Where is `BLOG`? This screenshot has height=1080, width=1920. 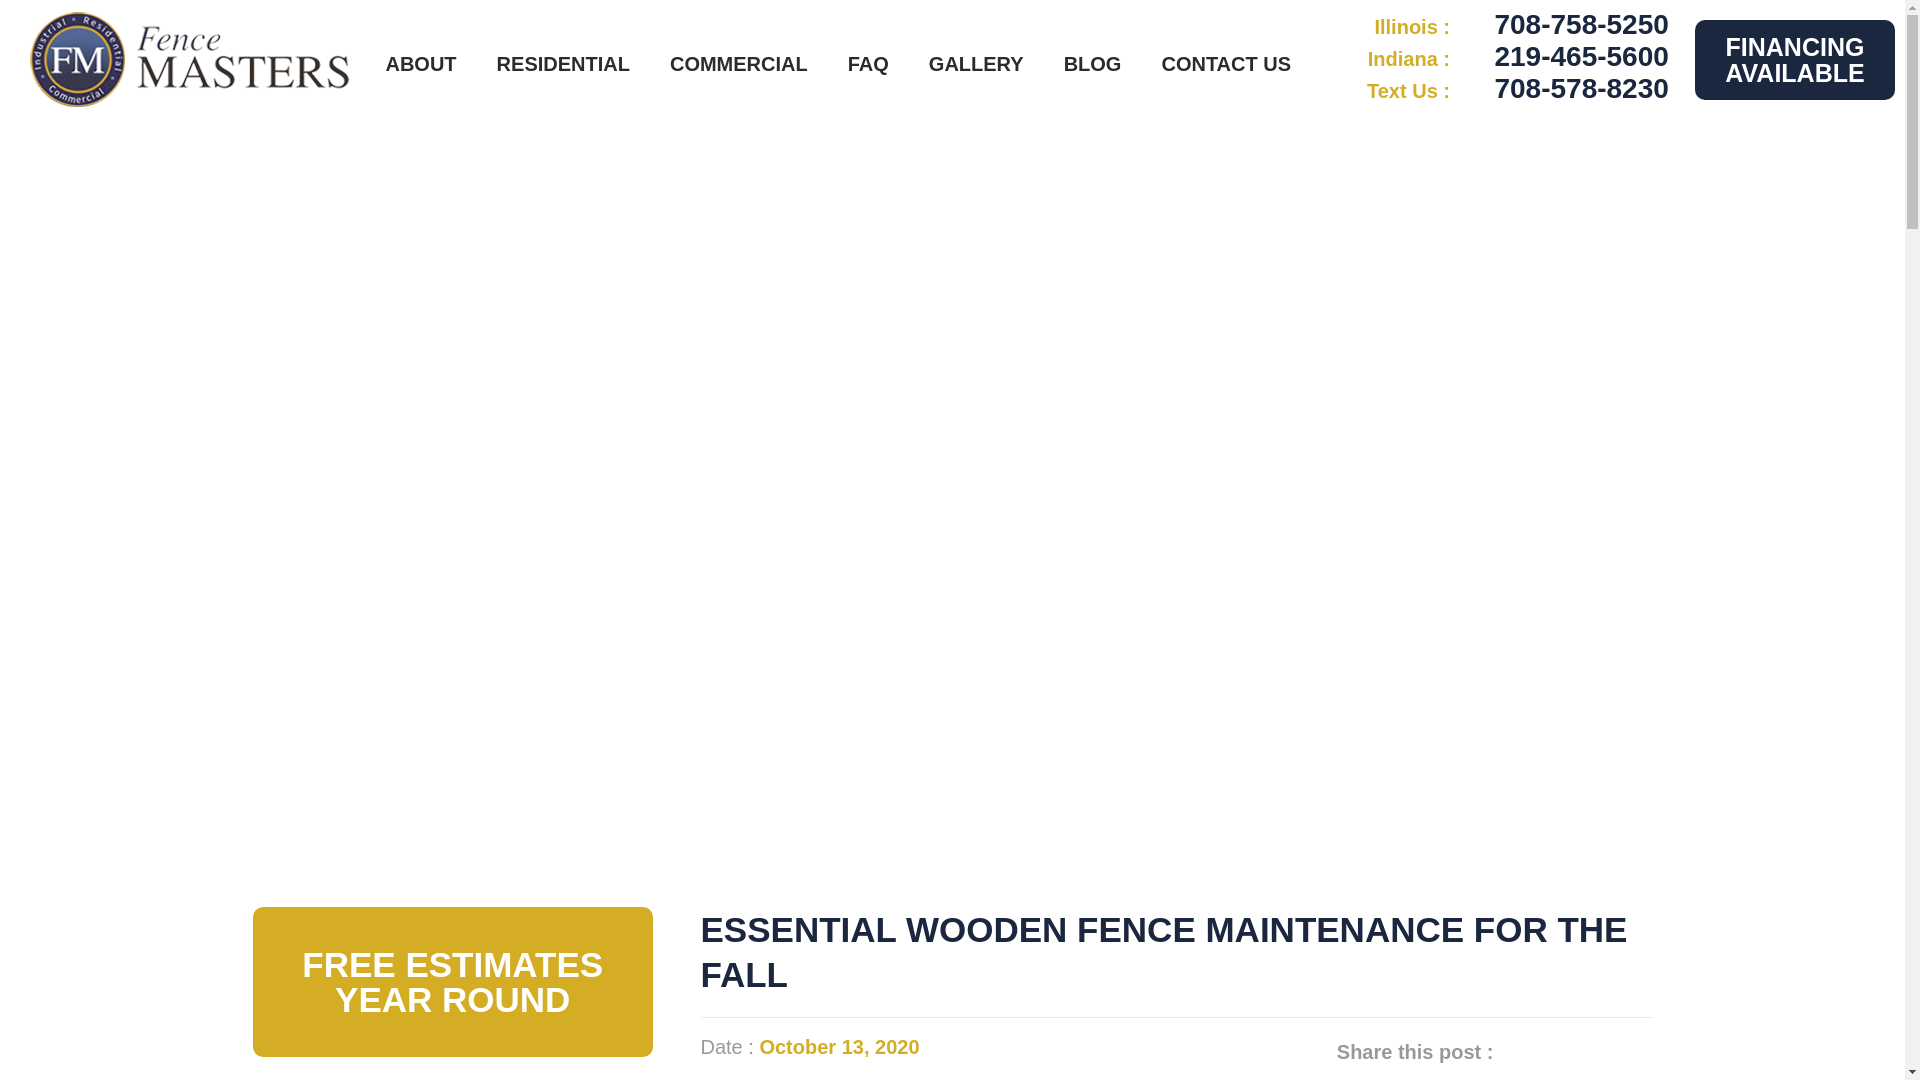
BLOG is located at coordinates (1092, 63).